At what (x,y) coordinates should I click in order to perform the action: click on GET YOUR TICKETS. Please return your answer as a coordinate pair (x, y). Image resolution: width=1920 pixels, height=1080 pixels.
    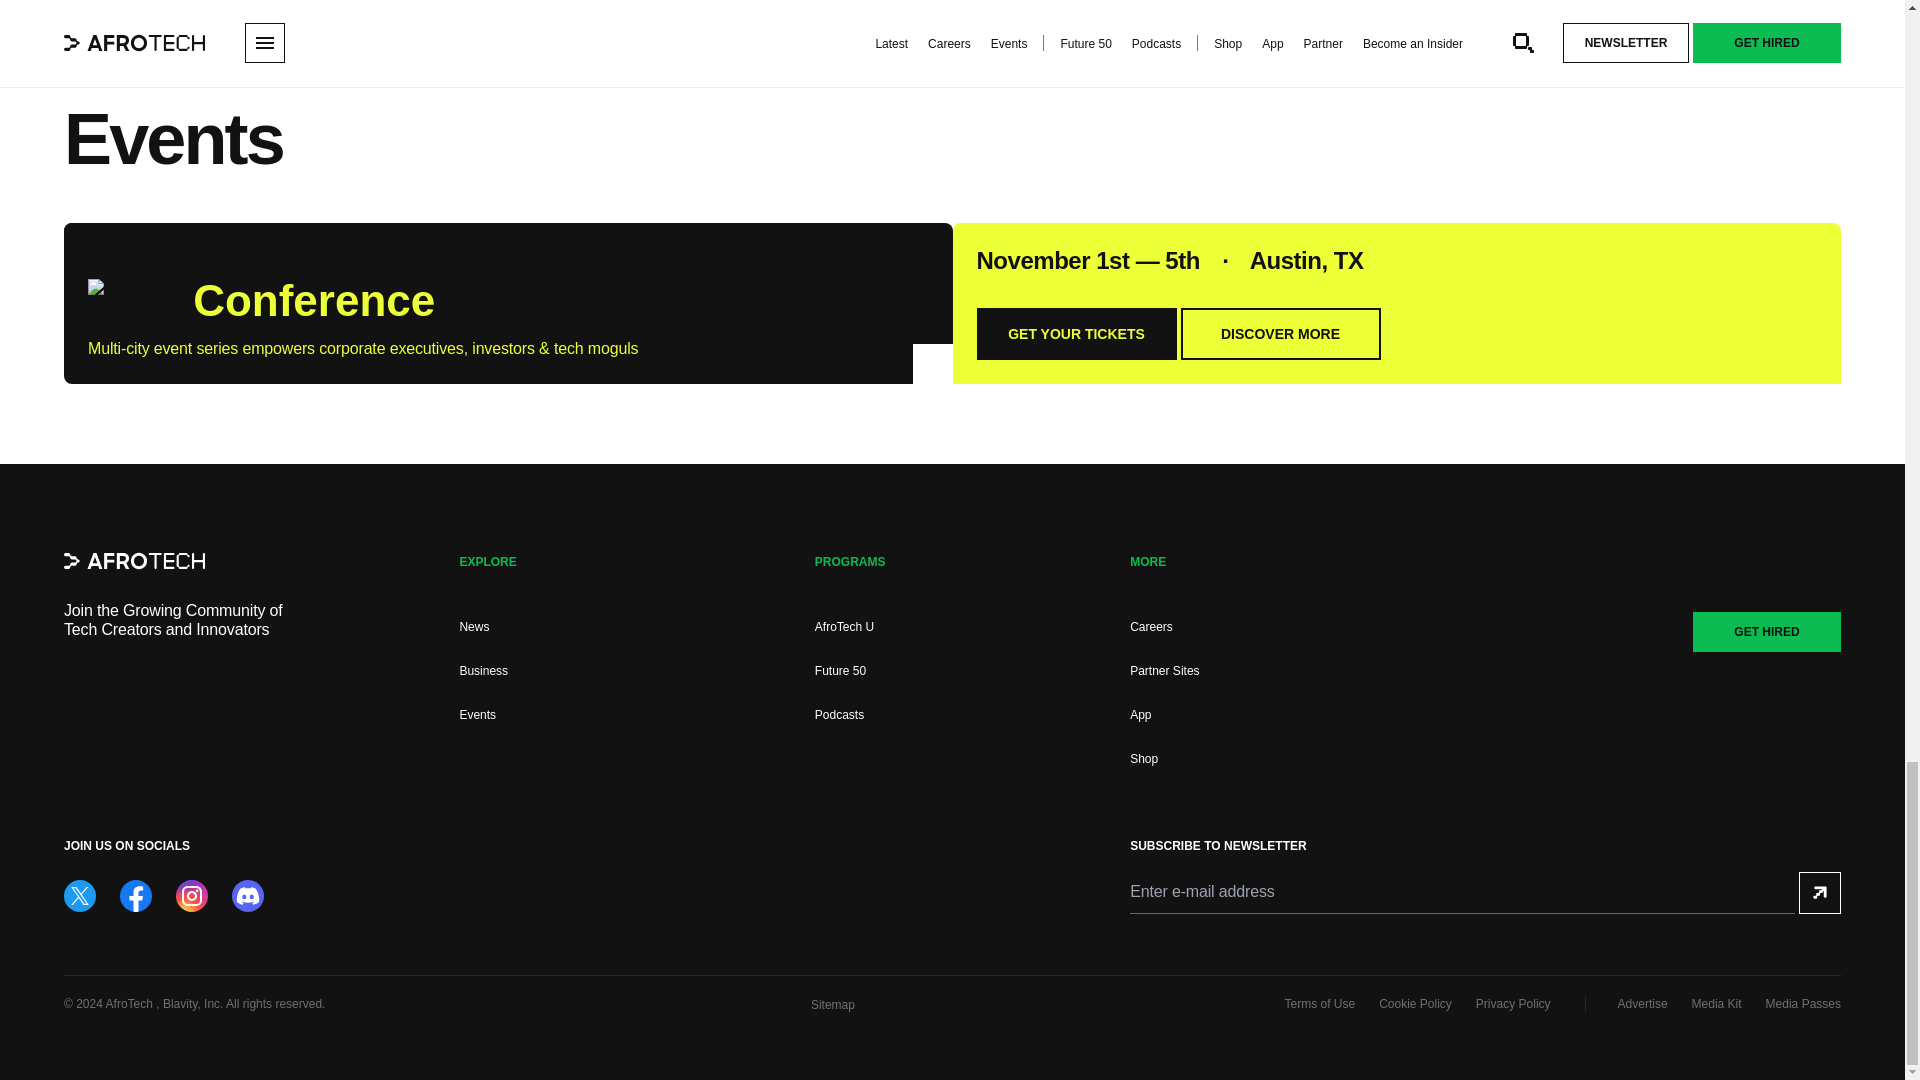
    Looking at the image, I should click on (1075, 333).